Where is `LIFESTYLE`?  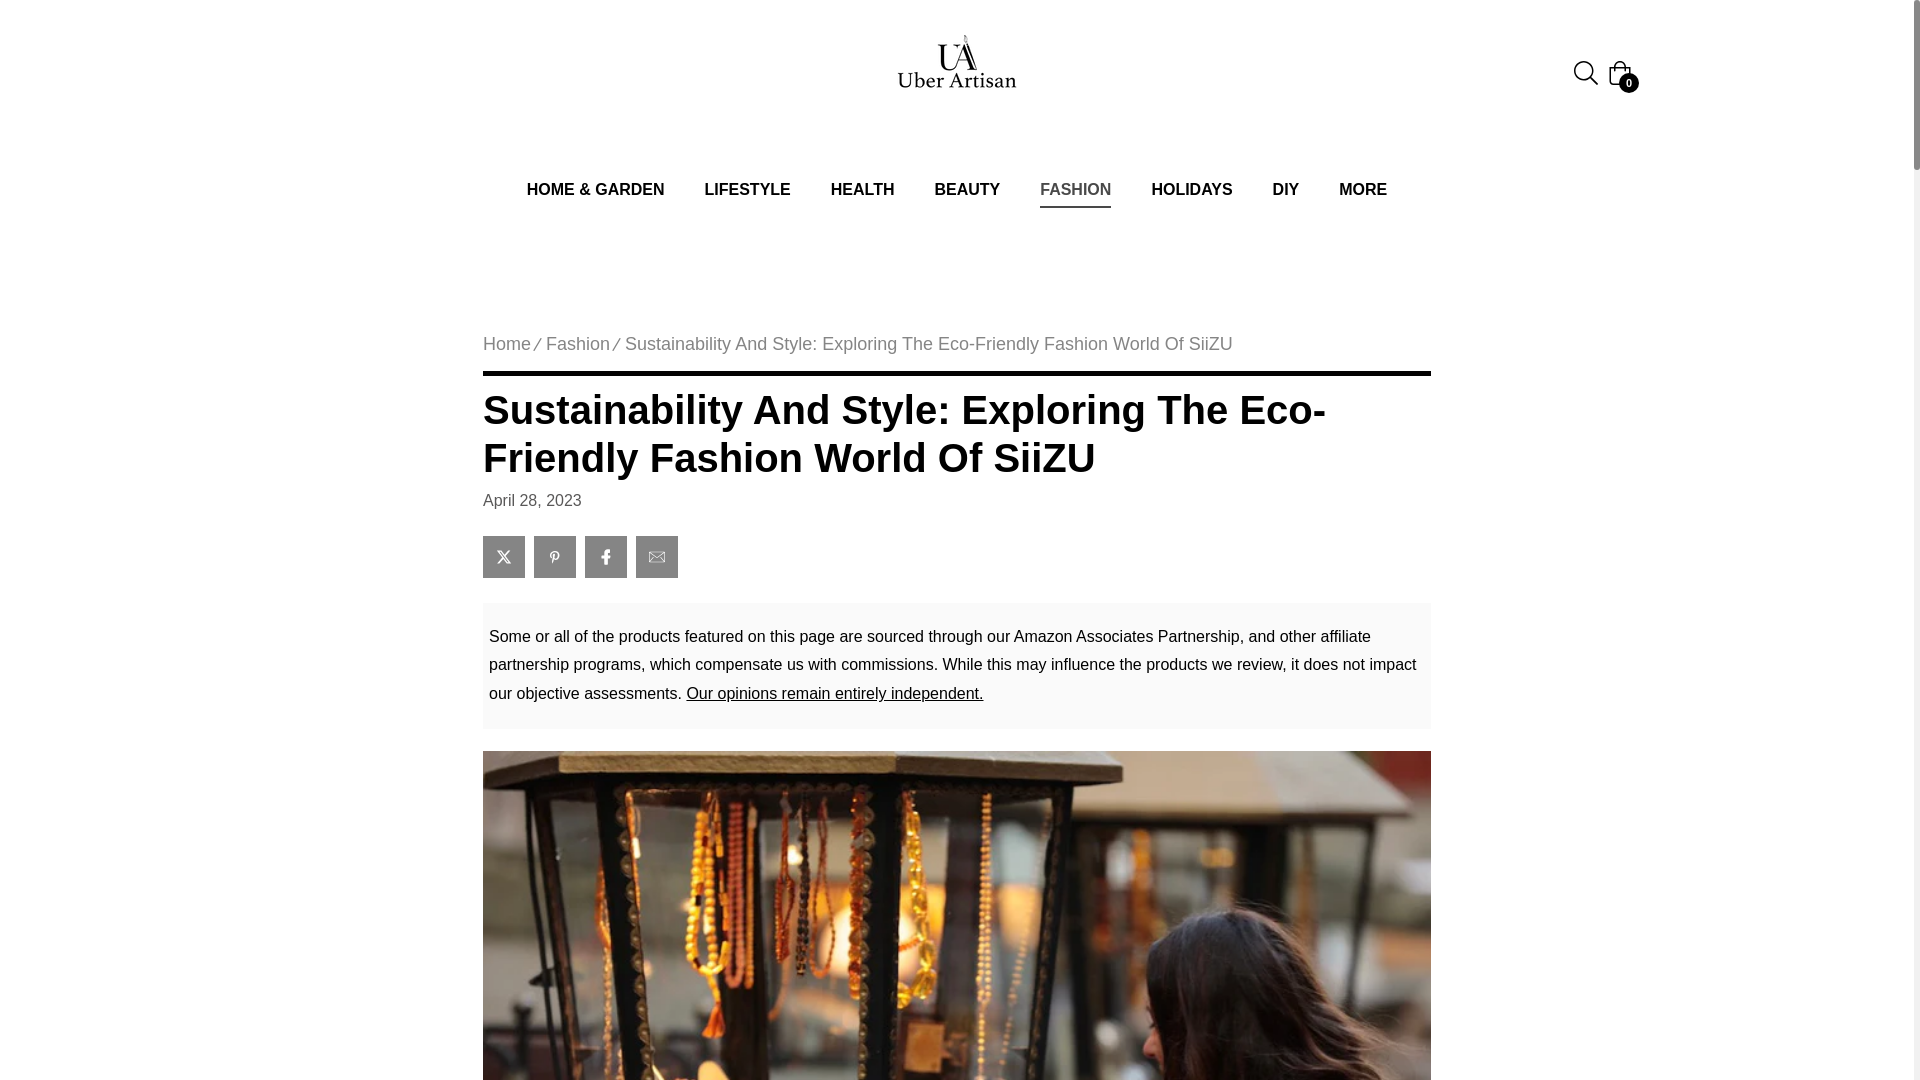
LIFESTYLE is located at coordinates (748, 190).